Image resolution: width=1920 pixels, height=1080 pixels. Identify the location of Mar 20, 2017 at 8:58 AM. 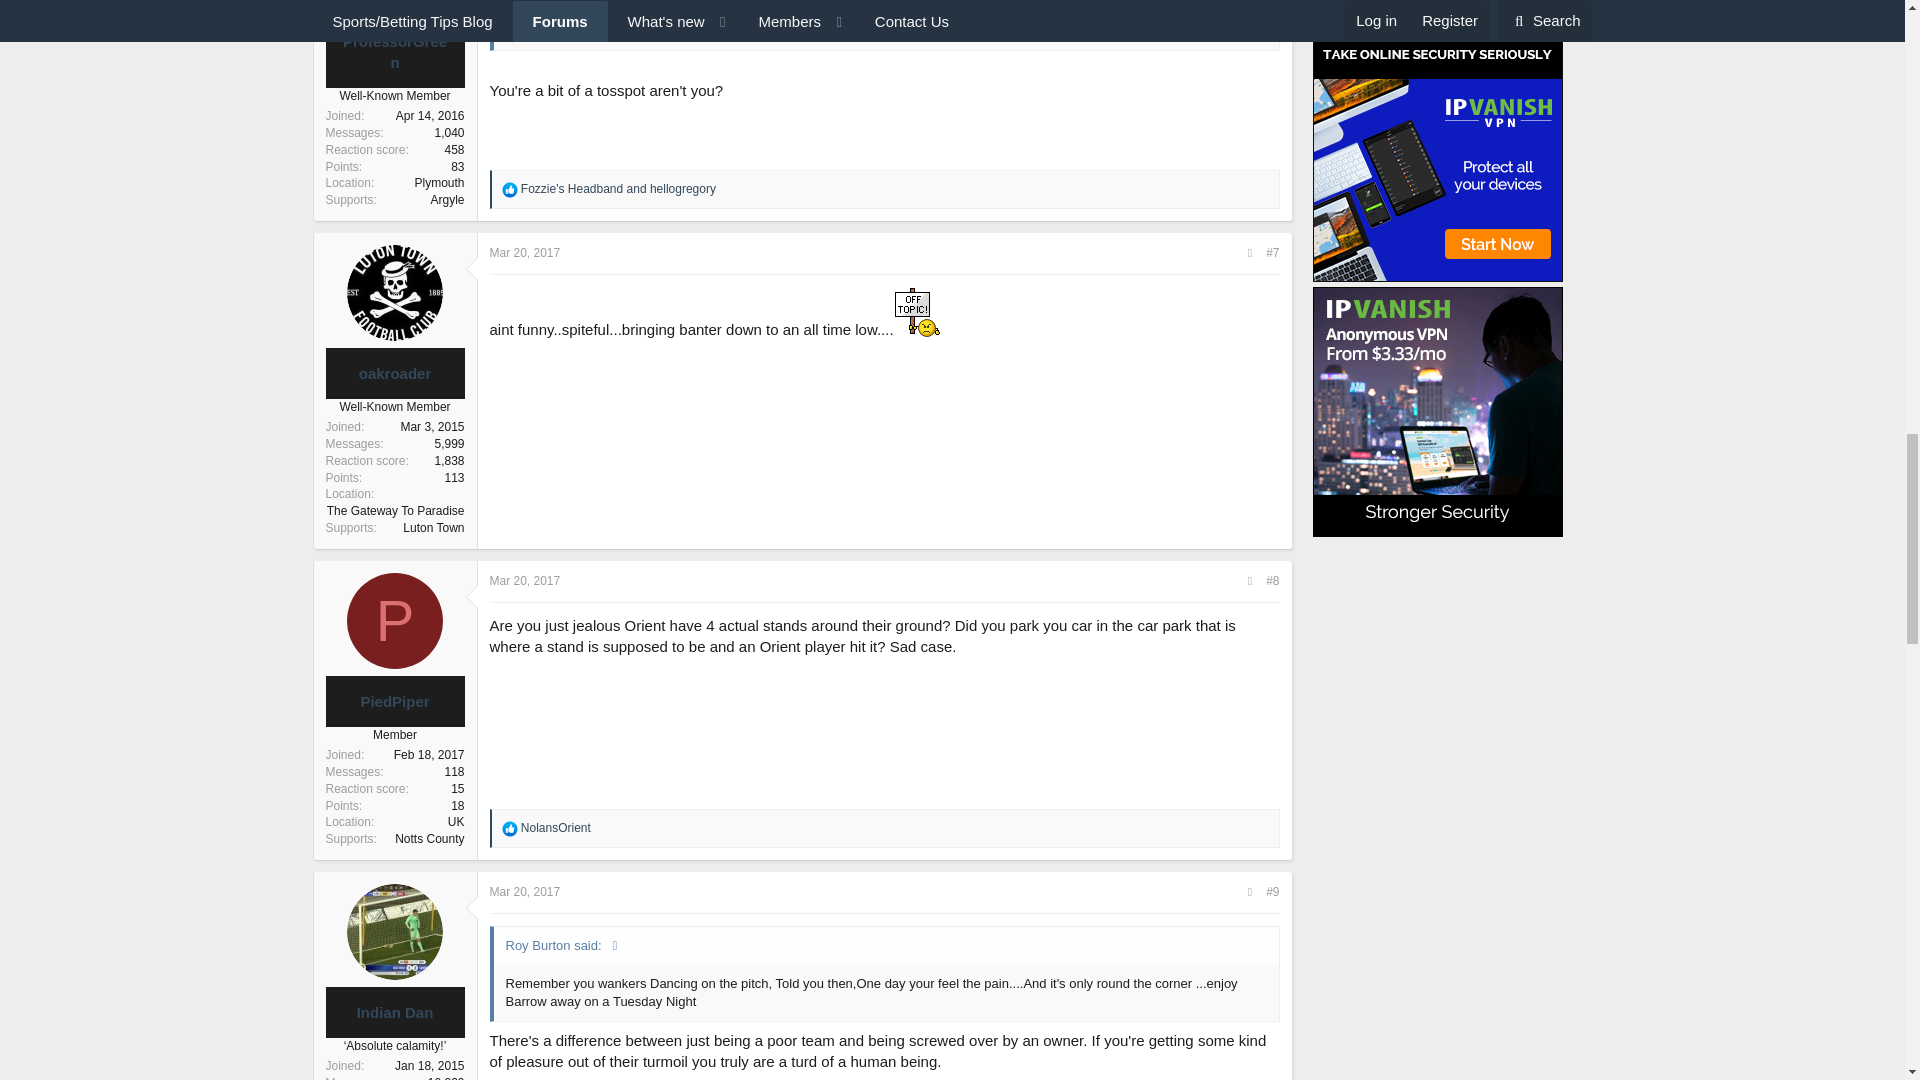
(524, 580).